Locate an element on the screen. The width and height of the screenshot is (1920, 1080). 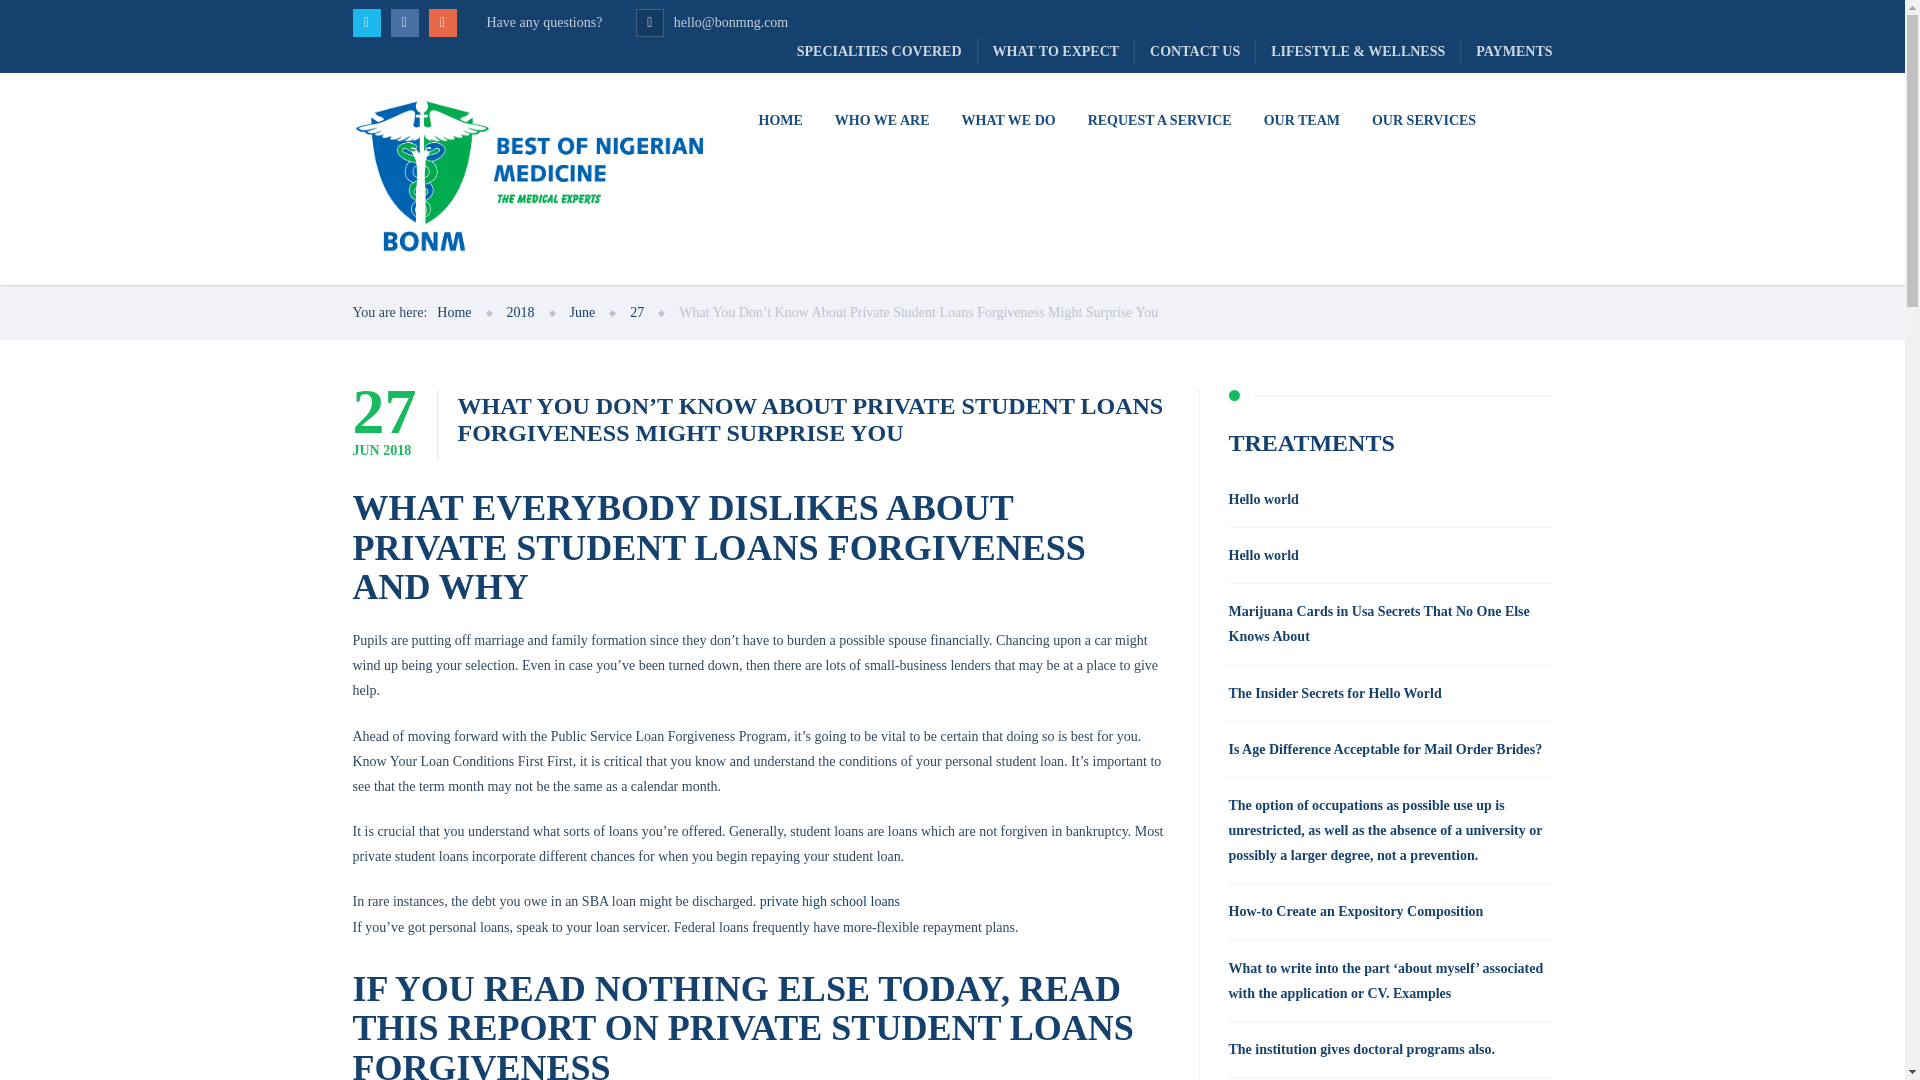
WHAT TO EXPECT is located at coordinates (1056, 50).